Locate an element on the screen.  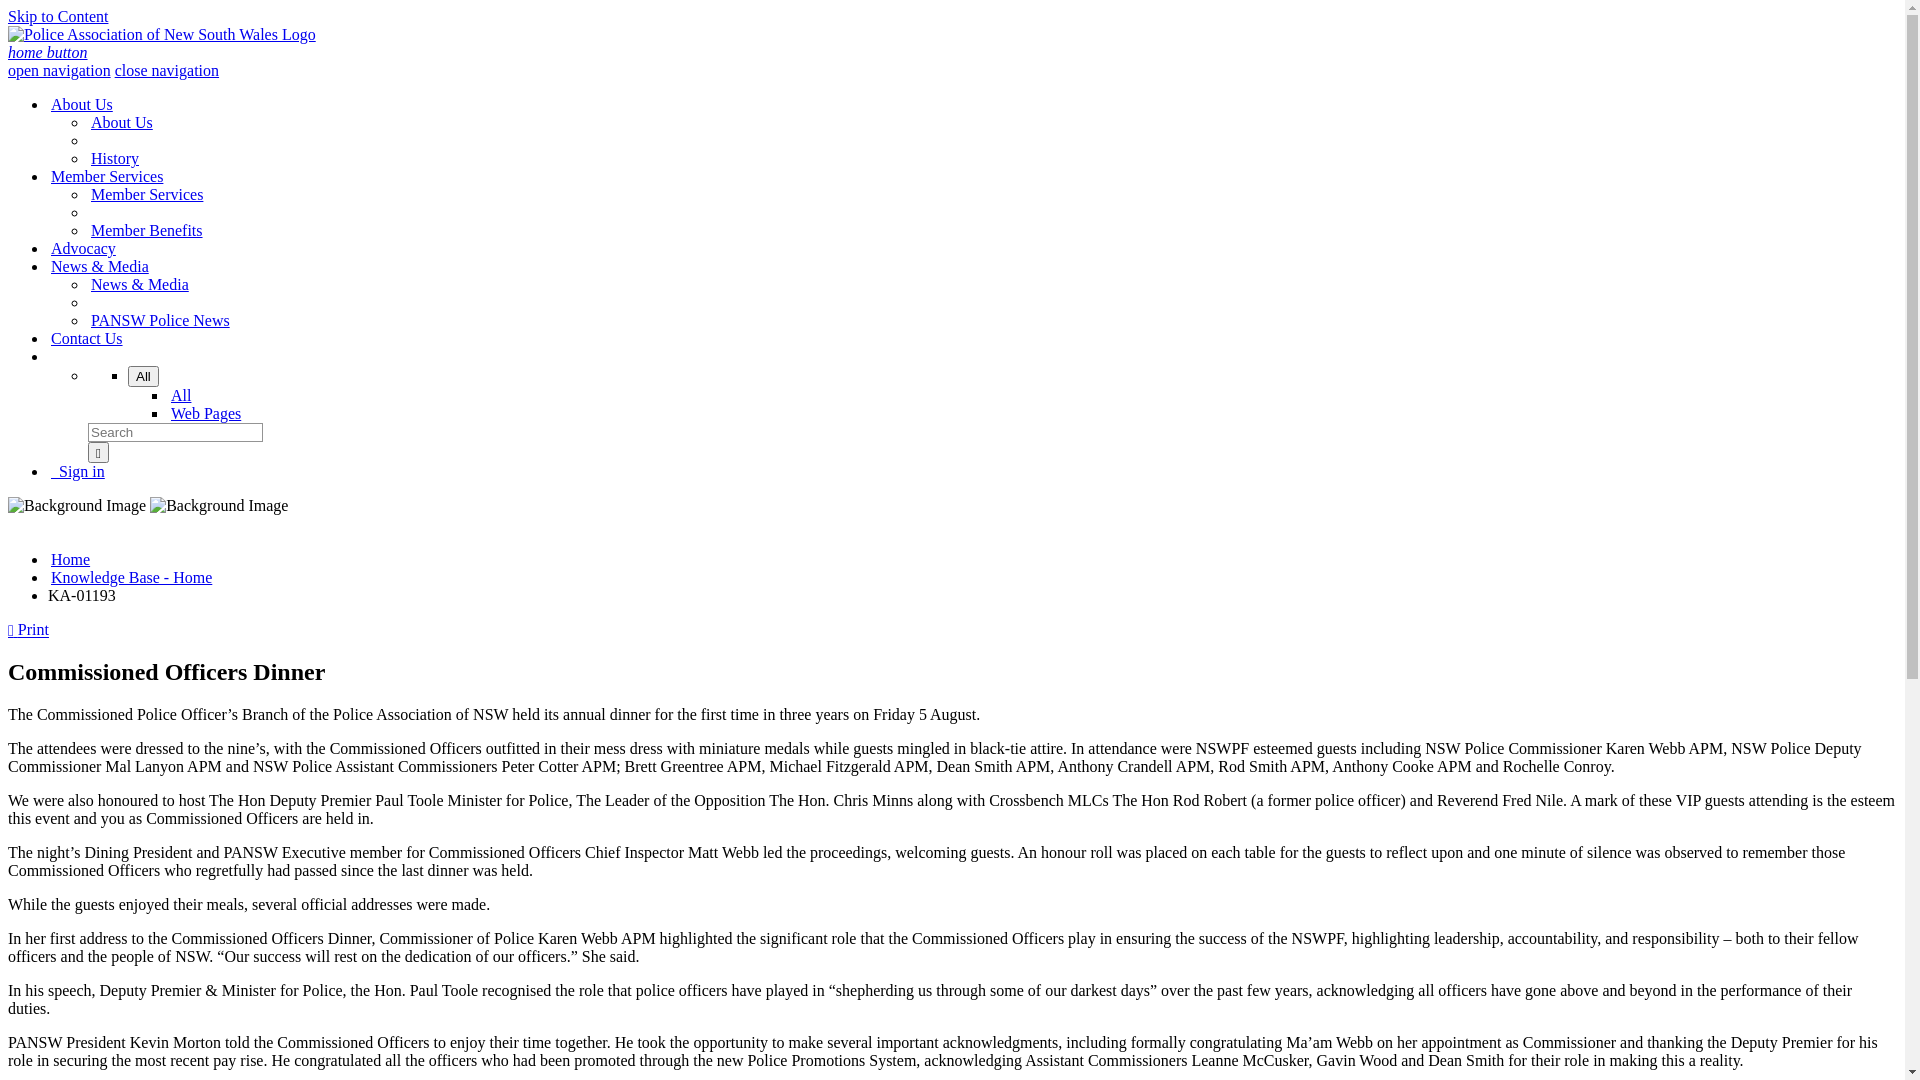
Search is located at coordinates (98, 452).